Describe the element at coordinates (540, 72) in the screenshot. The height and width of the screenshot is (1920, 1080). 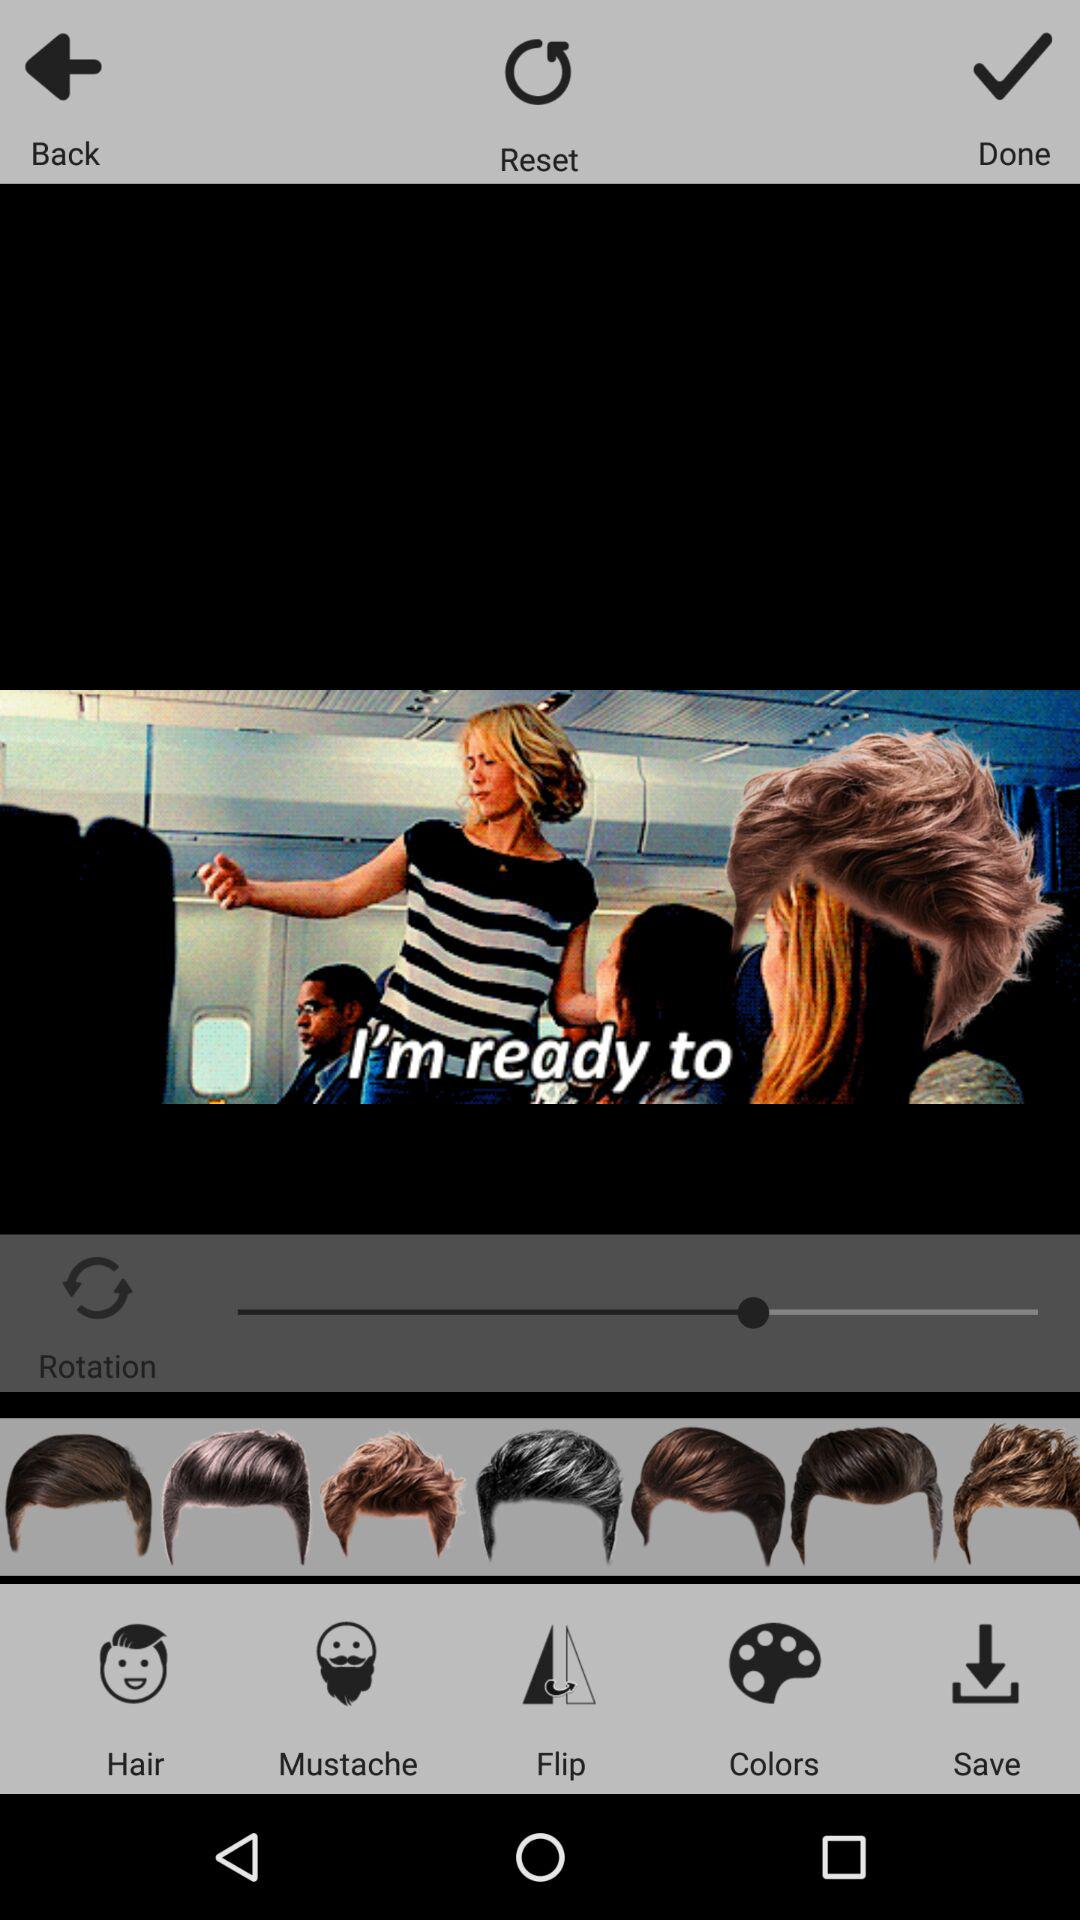
I see `reset` at that location.